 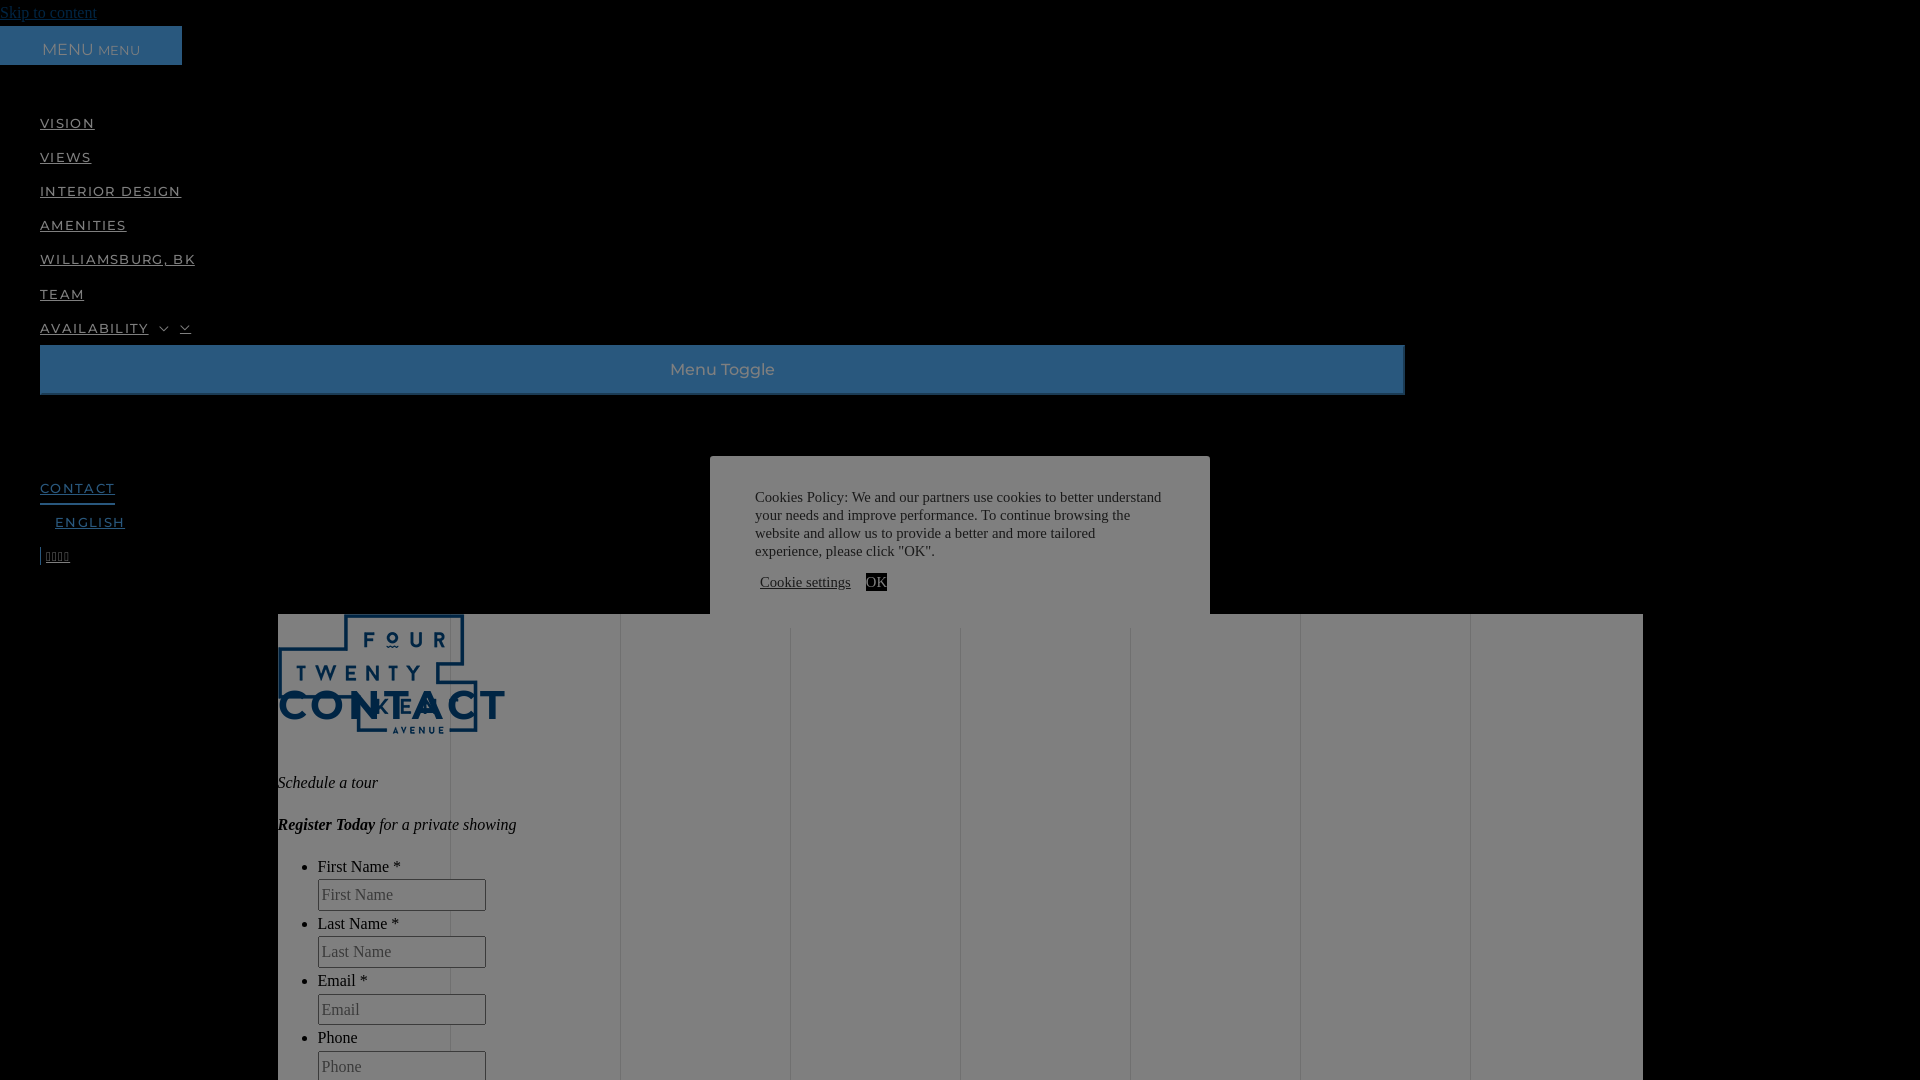 I want to click on Skip to content, so click(x=48, y=12).